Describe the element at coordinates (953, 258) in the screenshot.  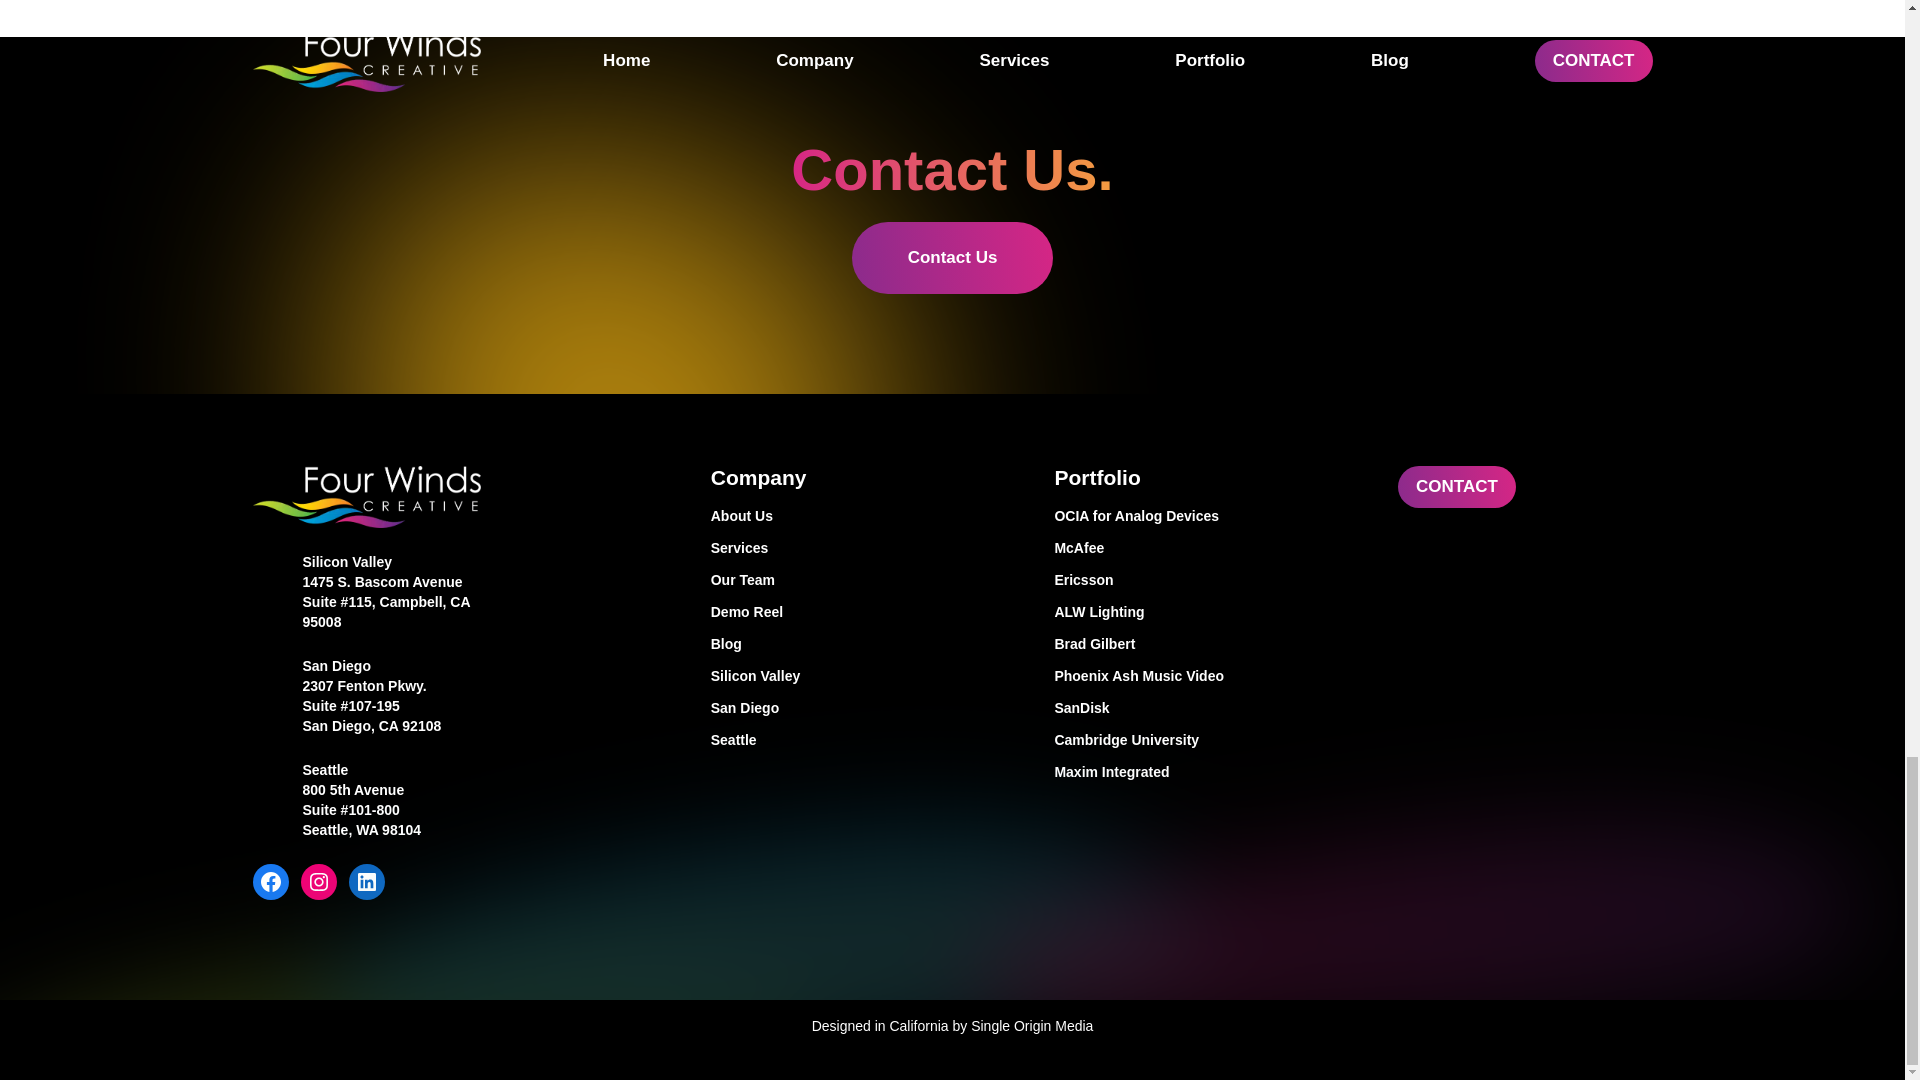
I see `Contact Us` at that location.